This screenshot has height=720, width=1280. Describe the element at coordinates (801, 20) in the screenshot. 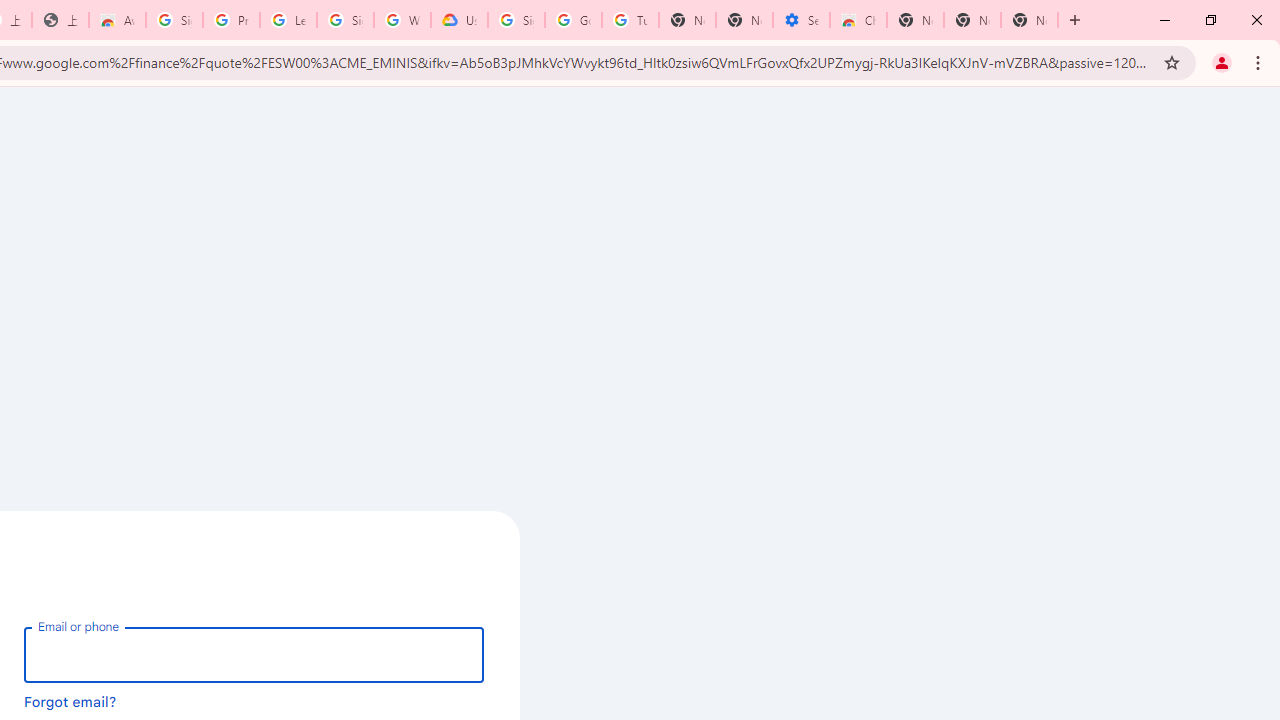

I see `Settings - Accessibility` at that location.